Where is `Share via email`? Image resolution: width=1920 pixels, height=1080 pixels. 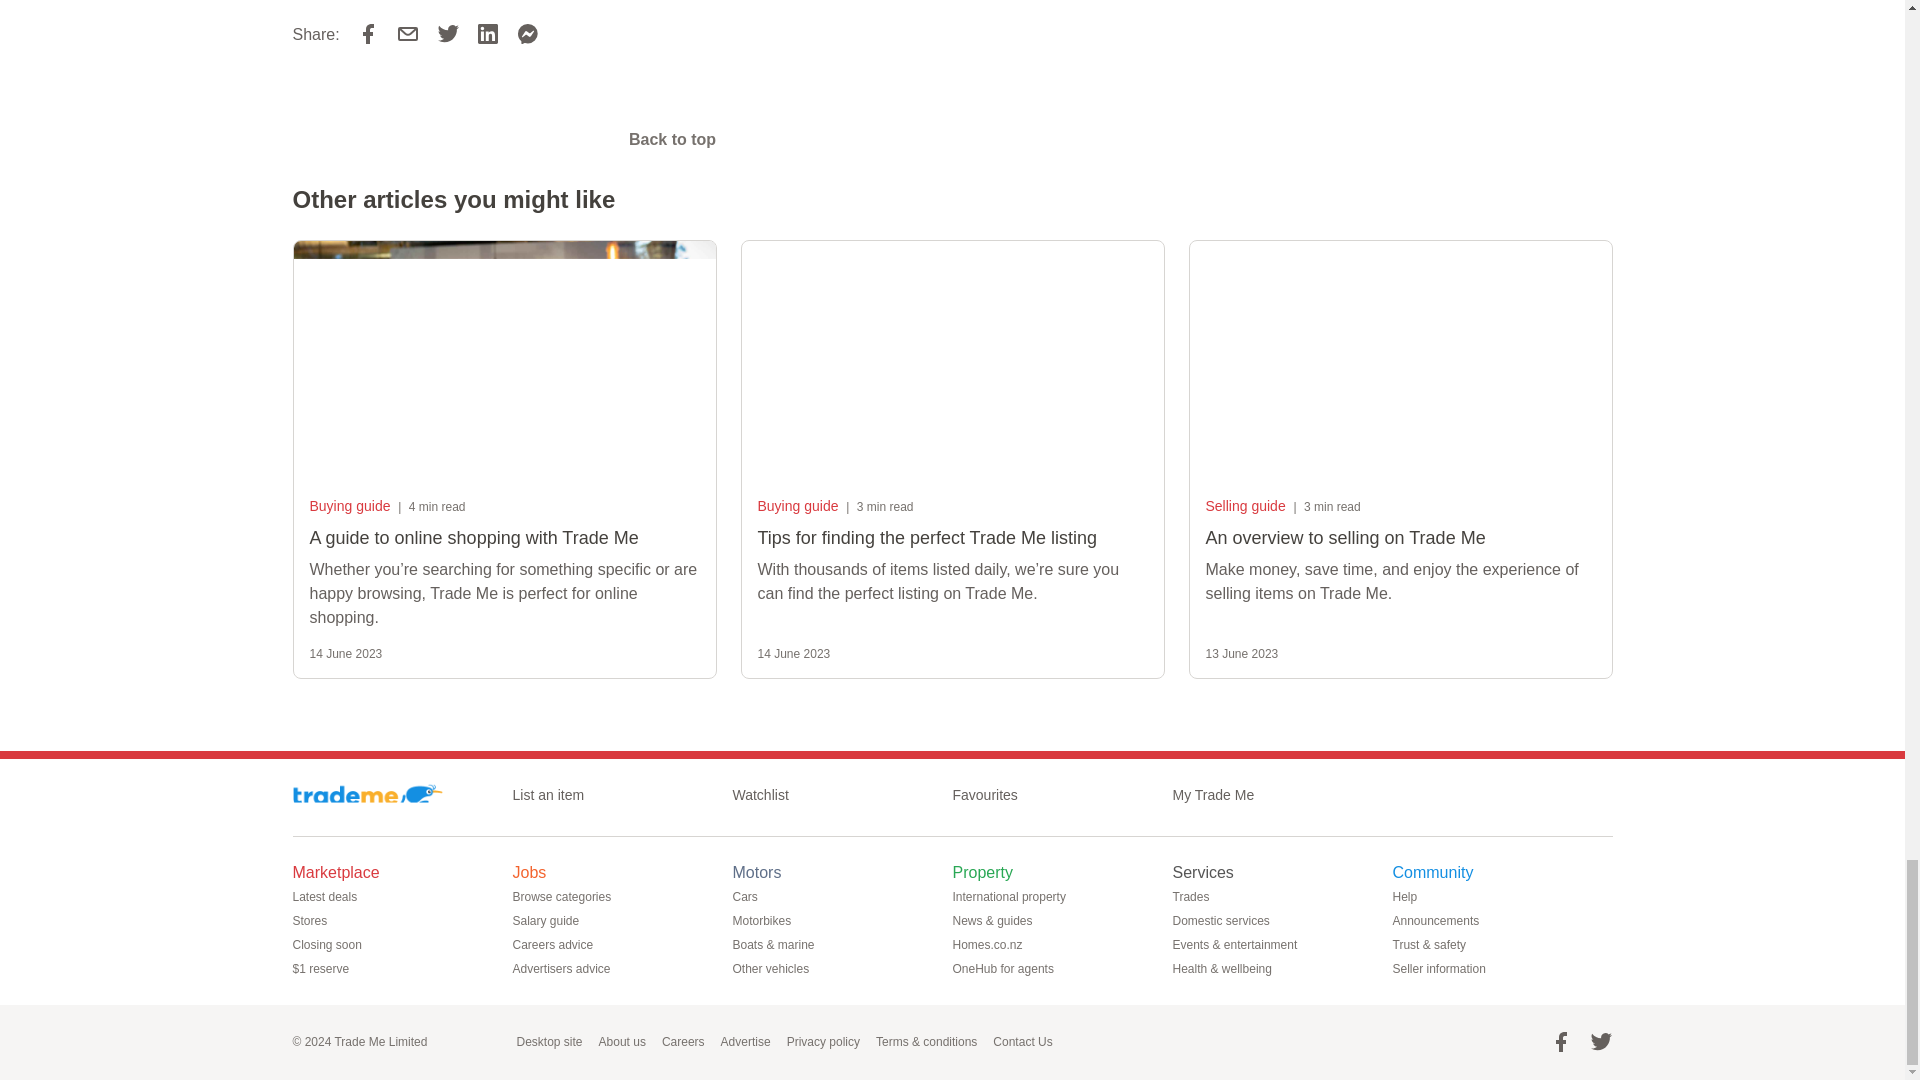 Share via email is located at coordinates (415, 34).